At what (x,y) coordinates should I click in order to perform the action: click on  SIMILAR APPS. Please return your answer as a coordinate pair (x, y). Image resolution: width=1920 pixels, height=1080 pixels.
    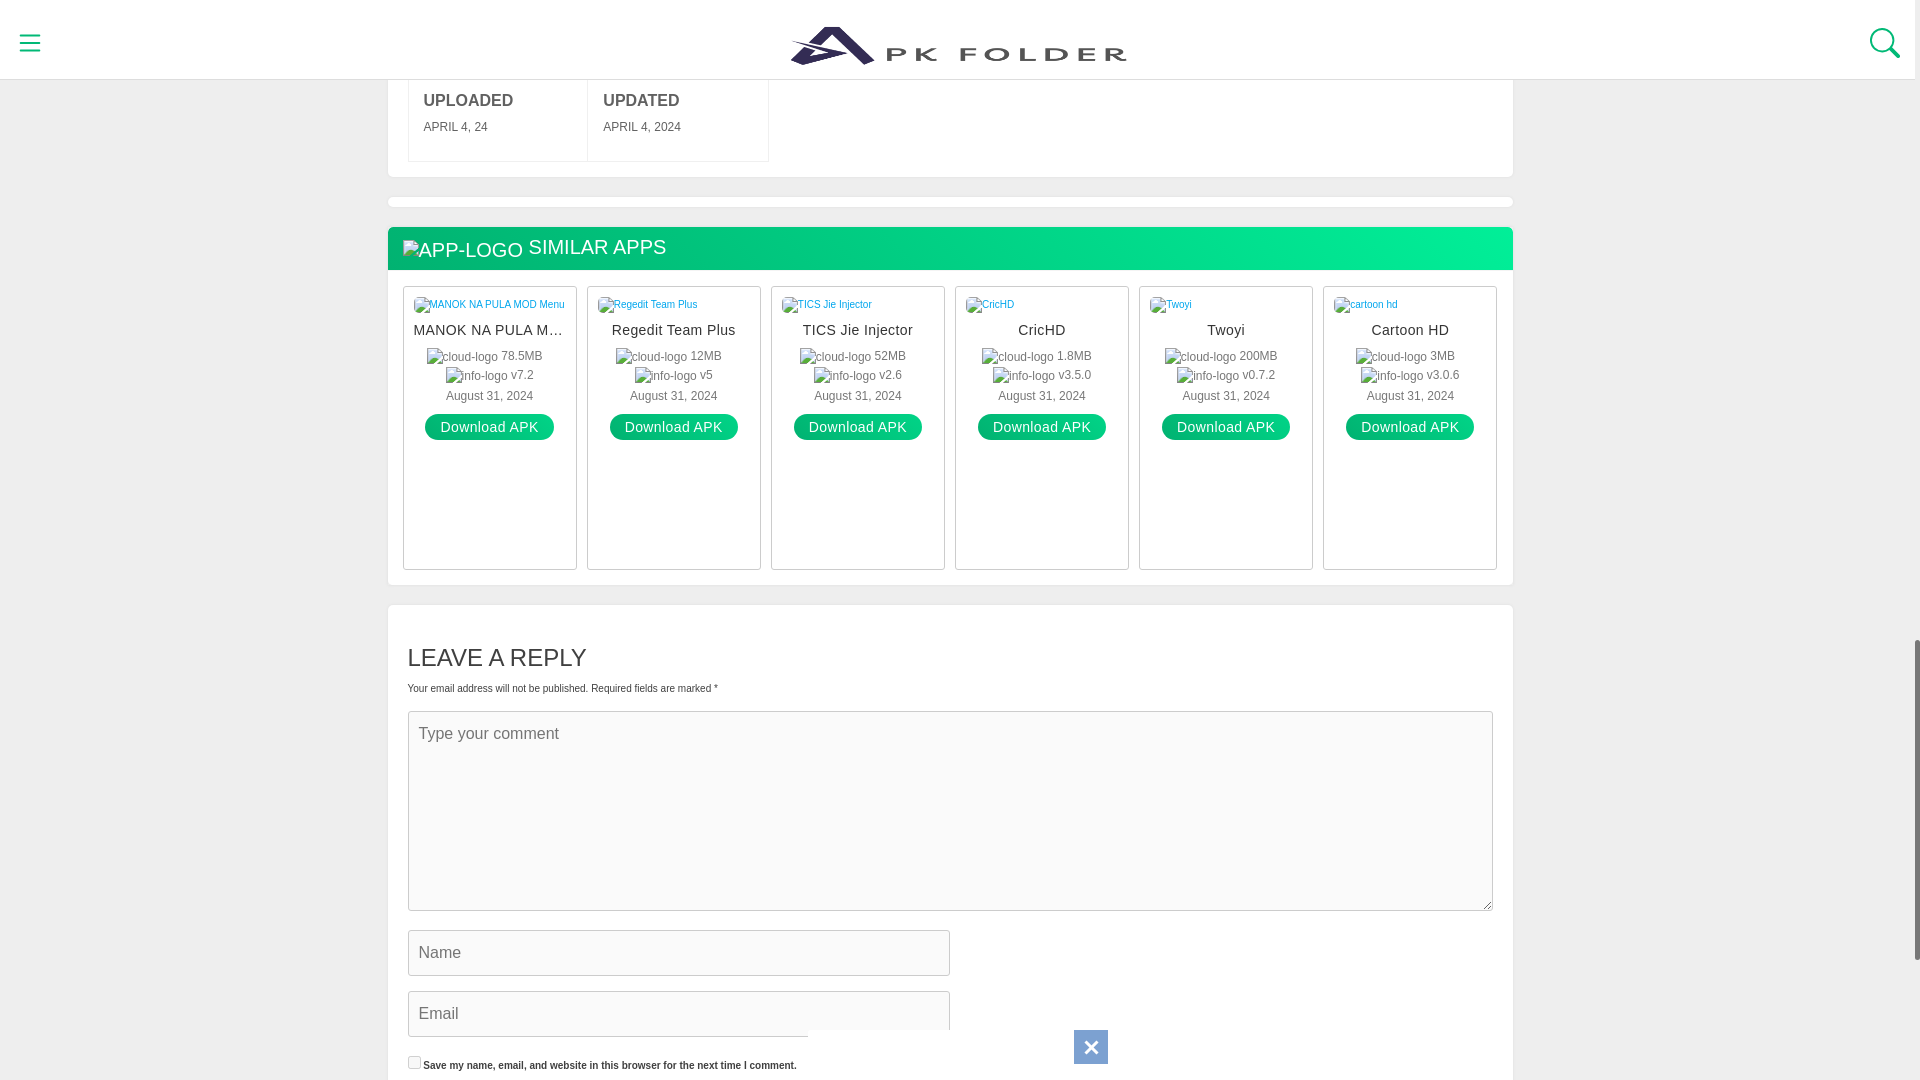
    Looking at the image, I should click on (534, 248).